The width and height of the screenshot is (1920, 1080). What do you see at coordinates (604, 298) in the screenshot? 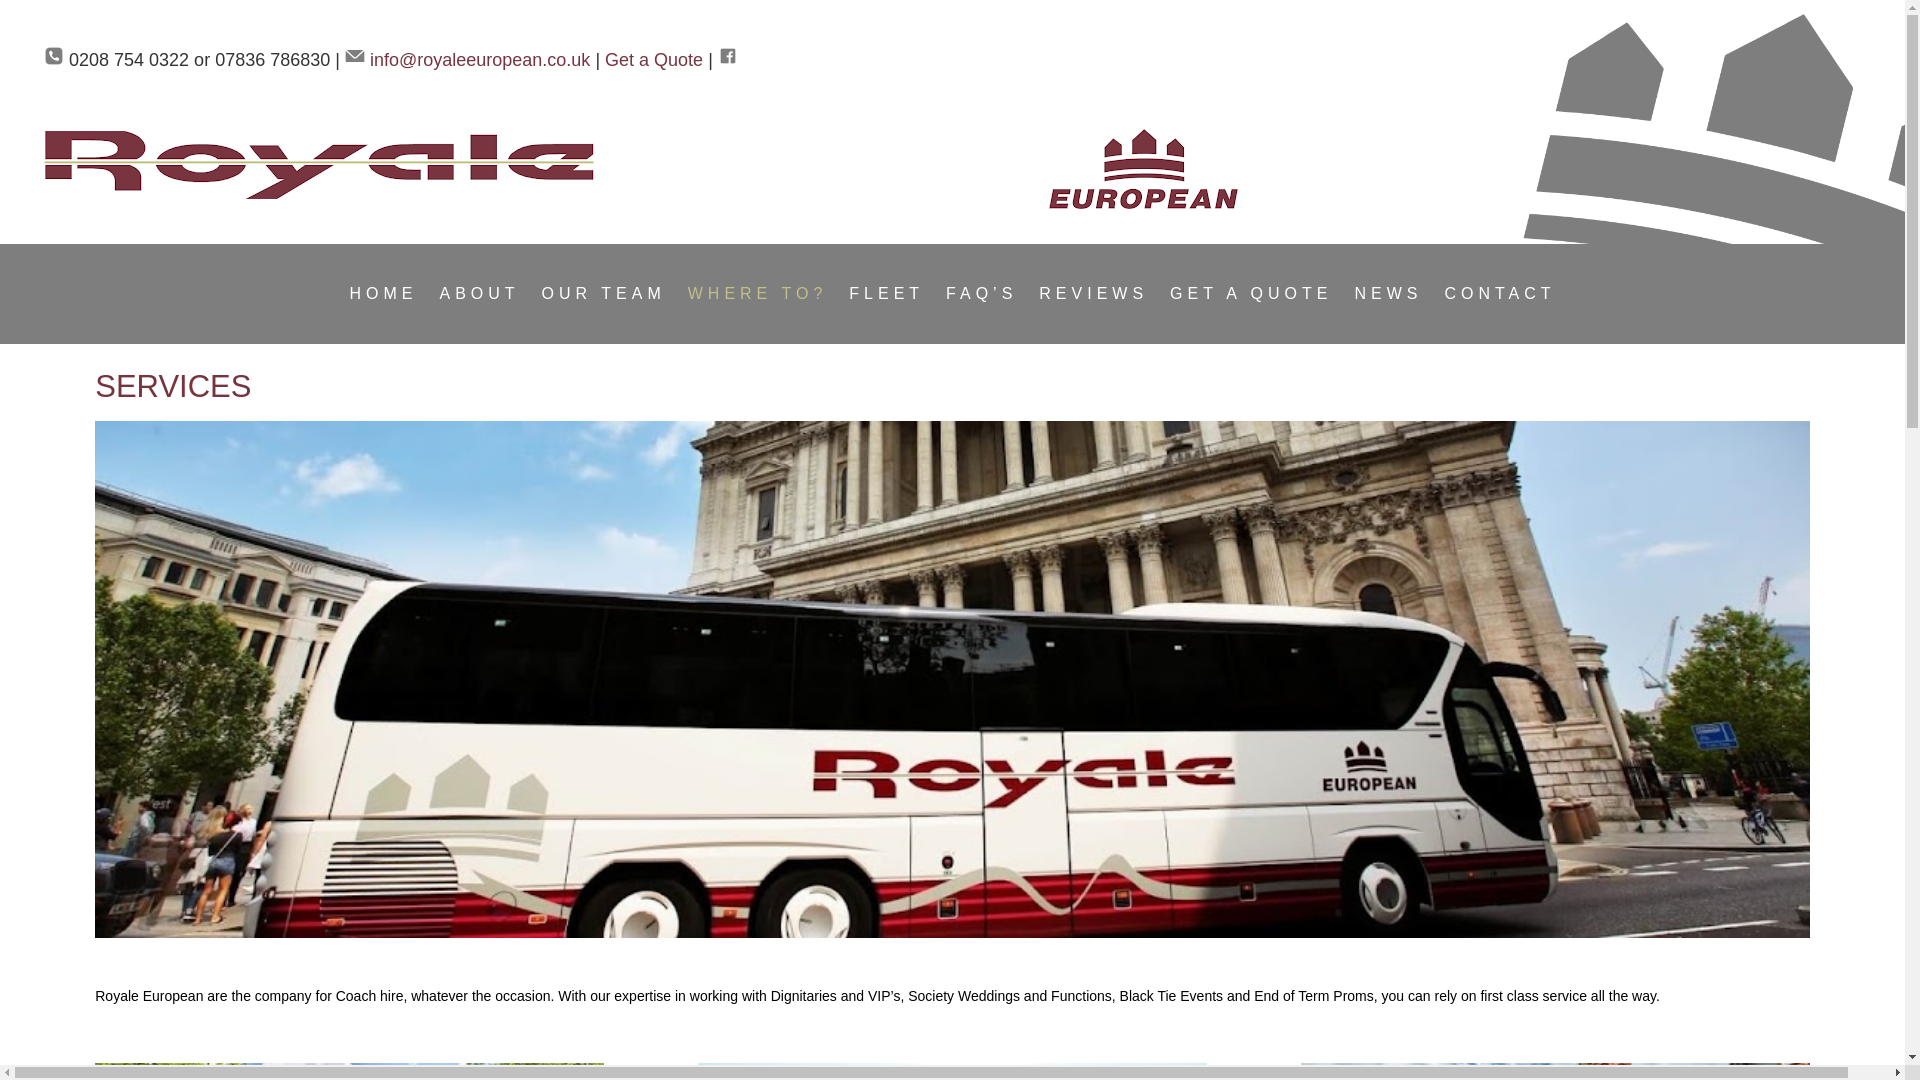
I see `OUR TEAM` at bounding box center [604, 298].